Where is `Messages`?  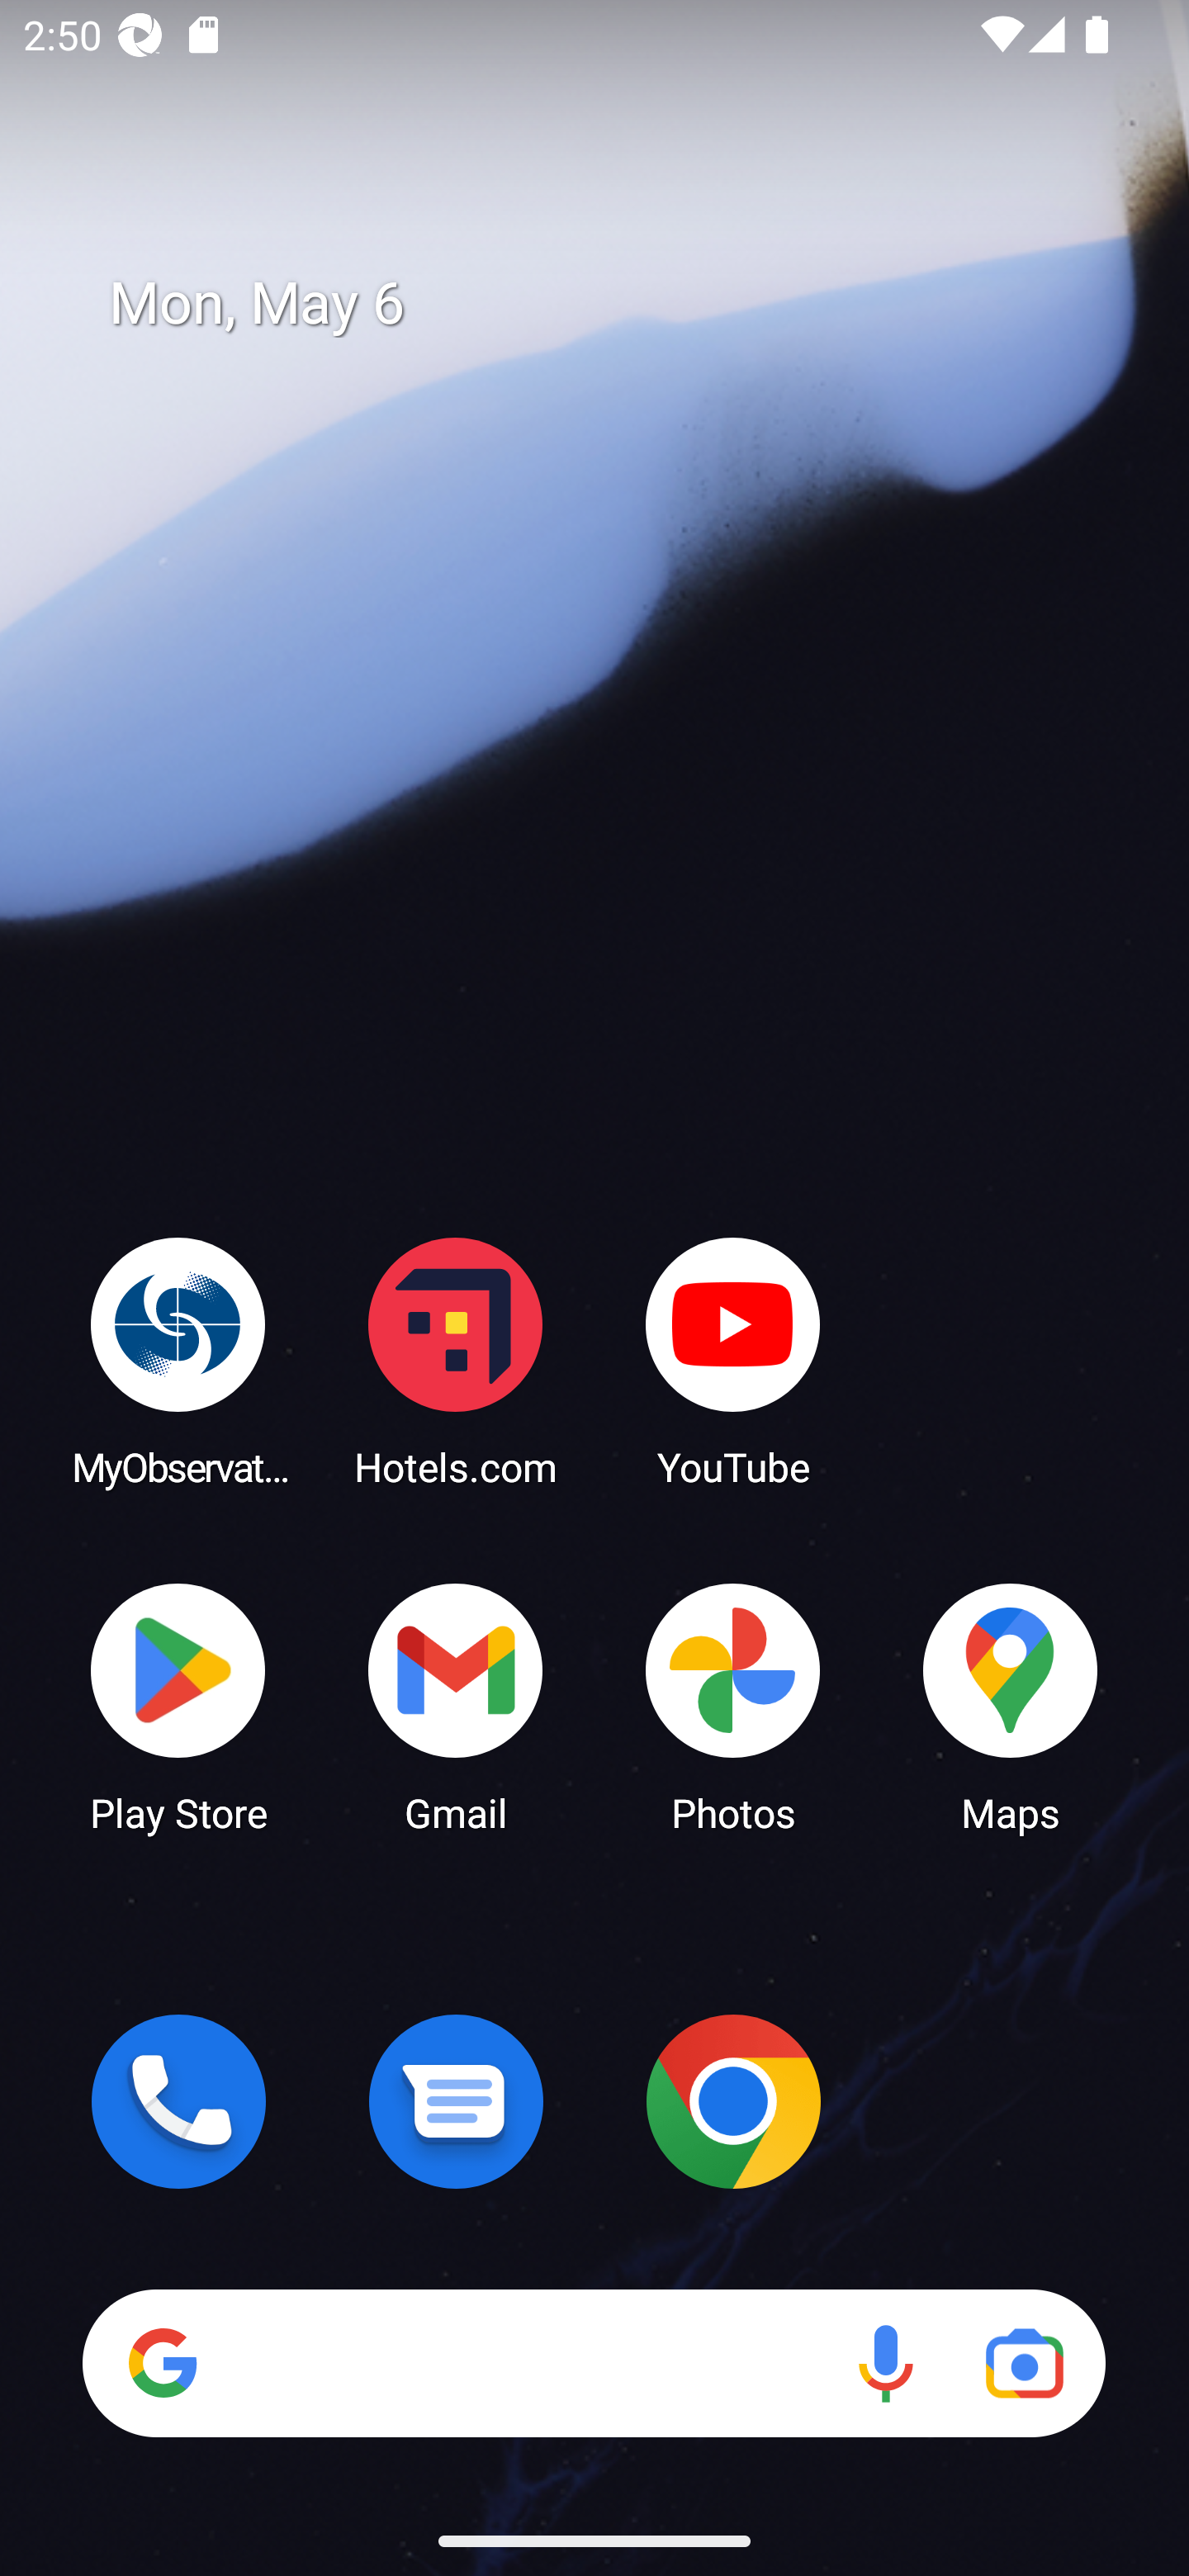
Messages is located at coordinates (456, 2101).